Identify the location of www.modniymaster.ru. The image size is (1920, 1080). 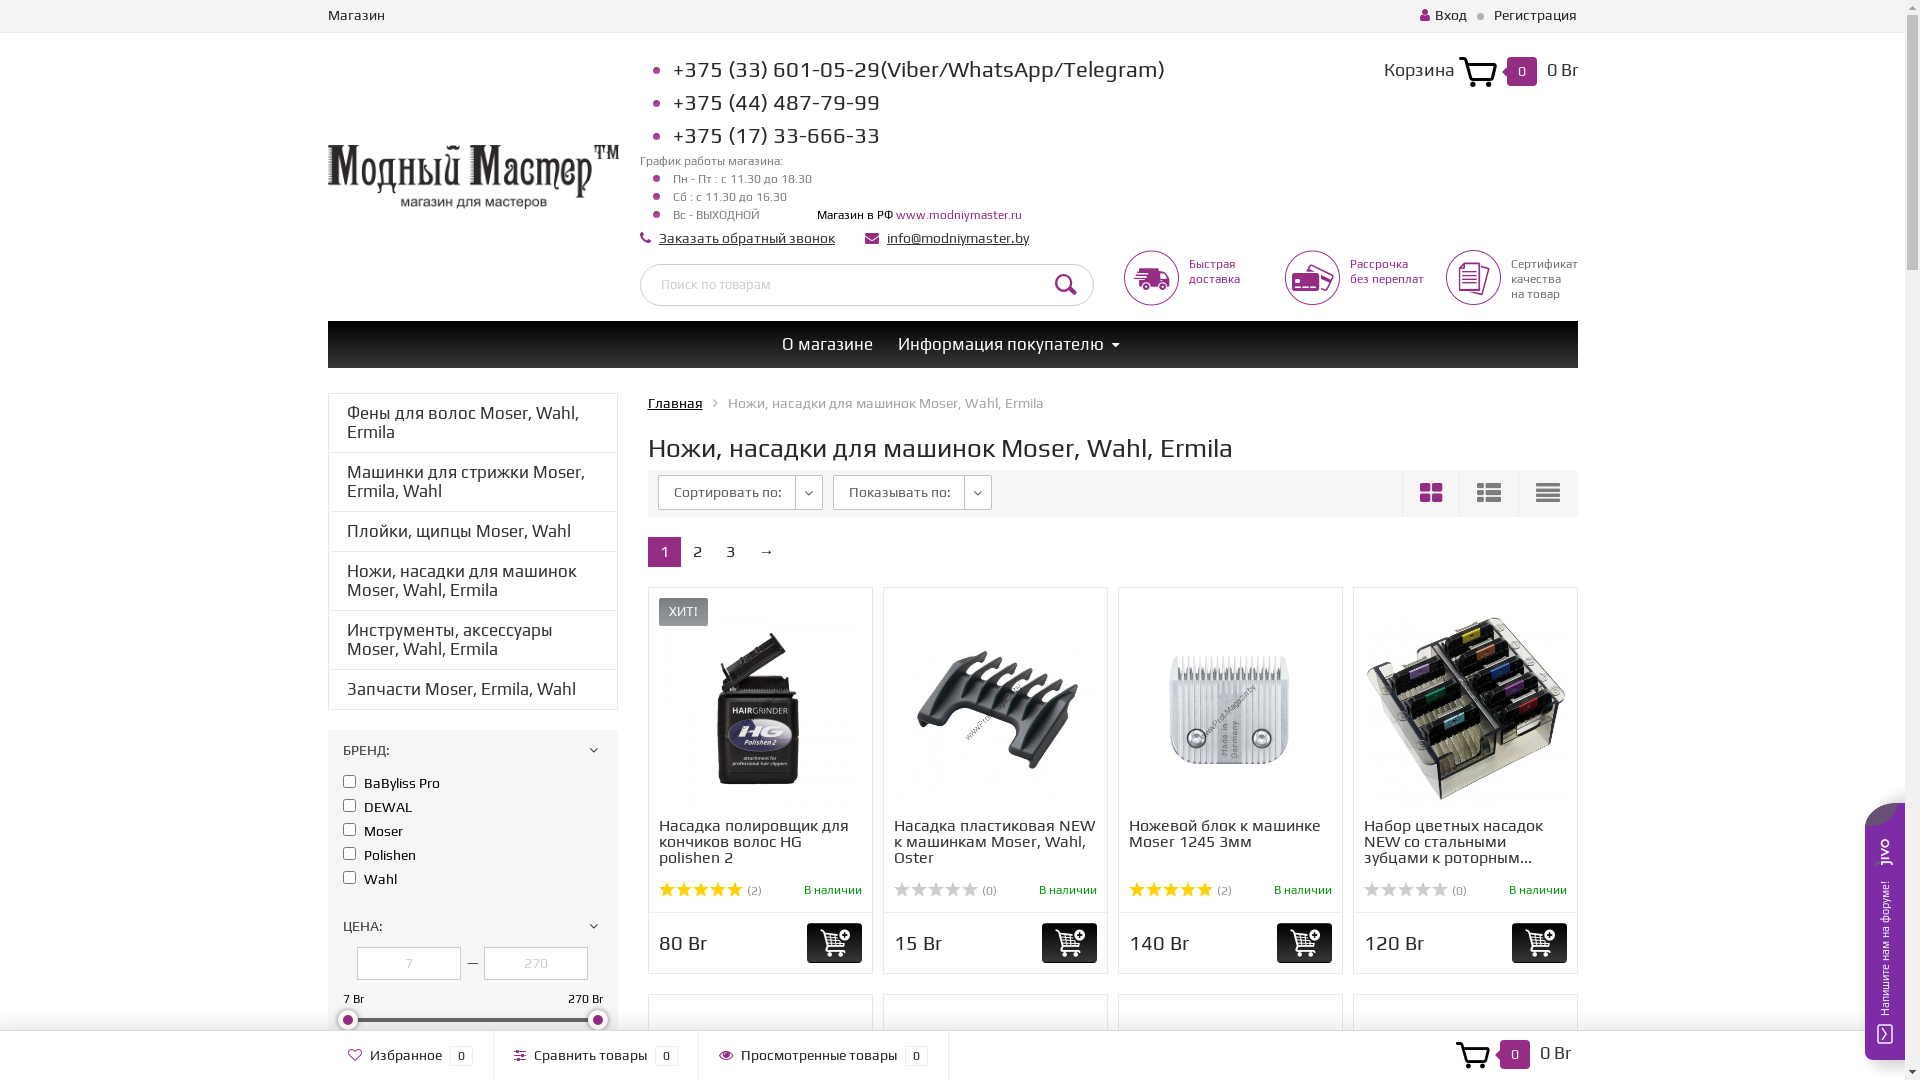
(959, 215).